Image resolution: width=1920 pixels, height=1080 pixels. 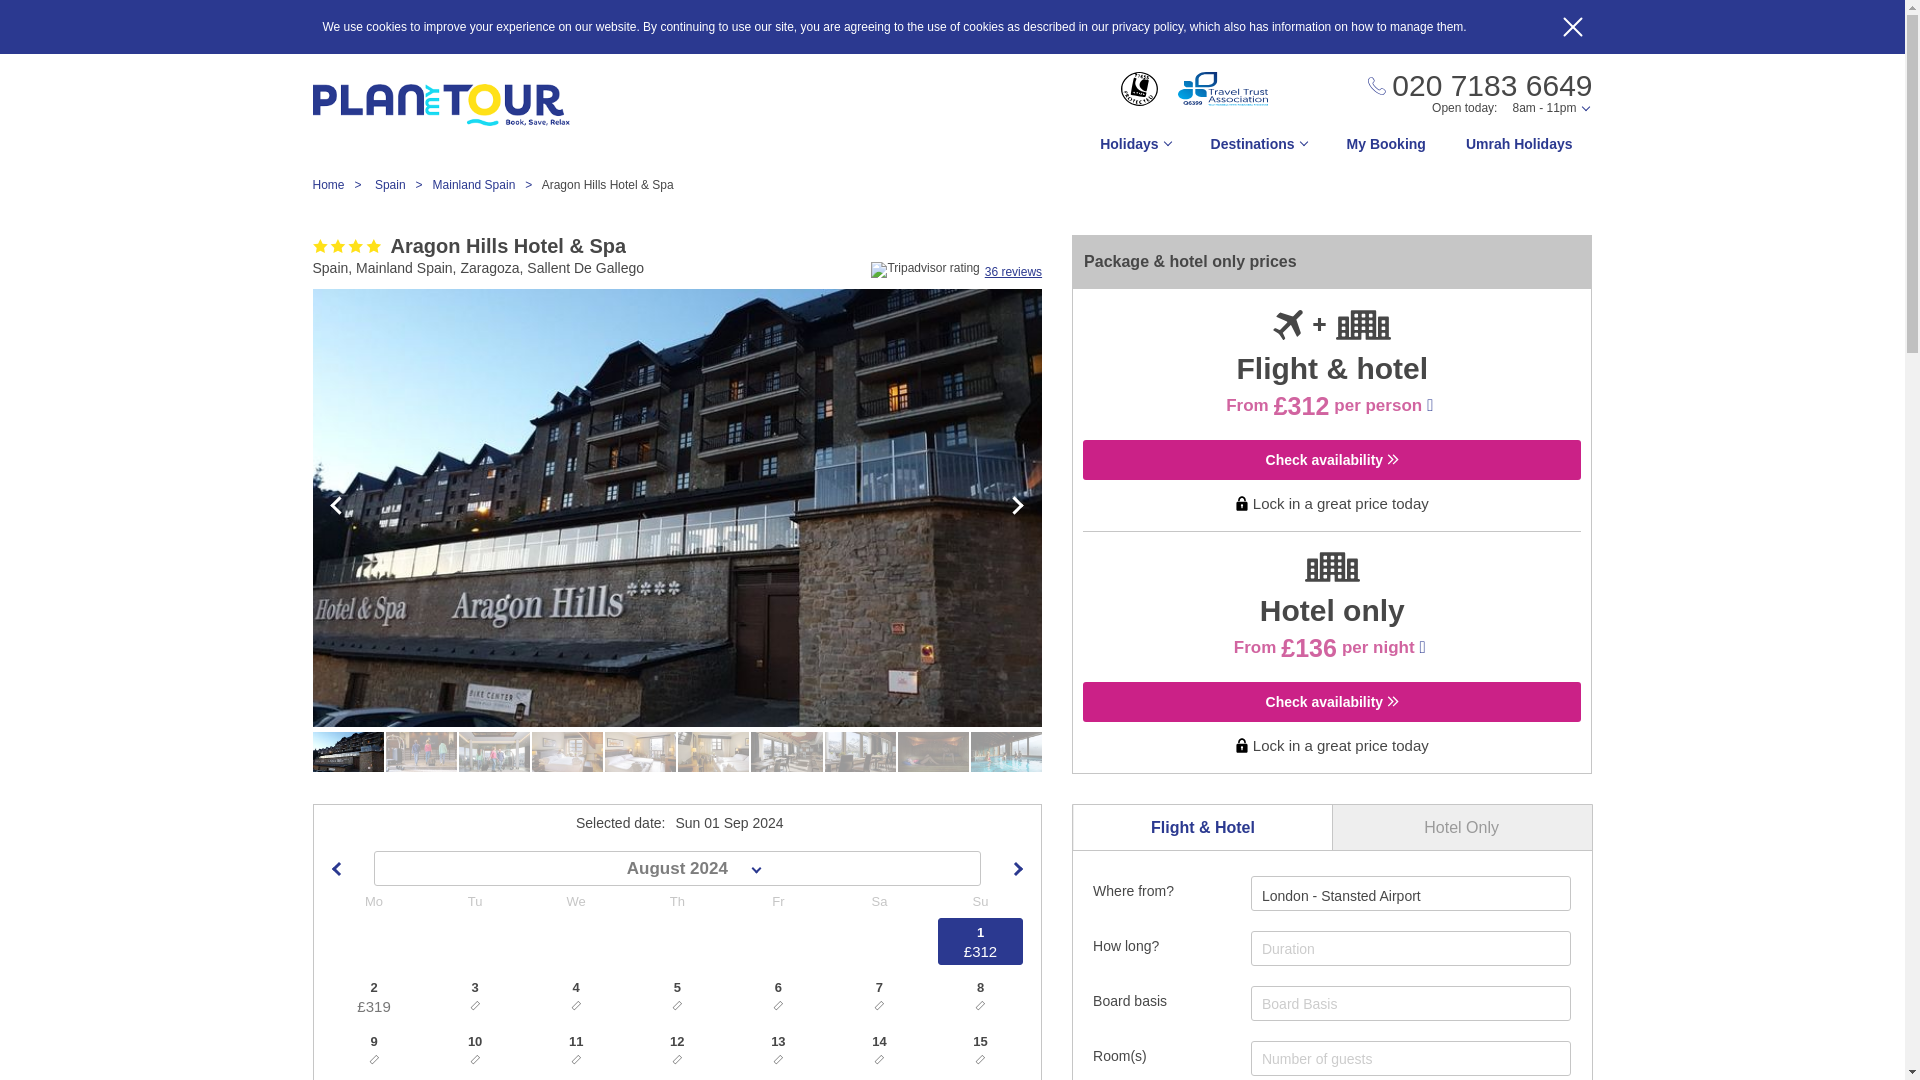 What do you see at coordinates (1340, 896) in the screenshot?
I see `London - Stansted Airport` at bounding box center [1340, 896].